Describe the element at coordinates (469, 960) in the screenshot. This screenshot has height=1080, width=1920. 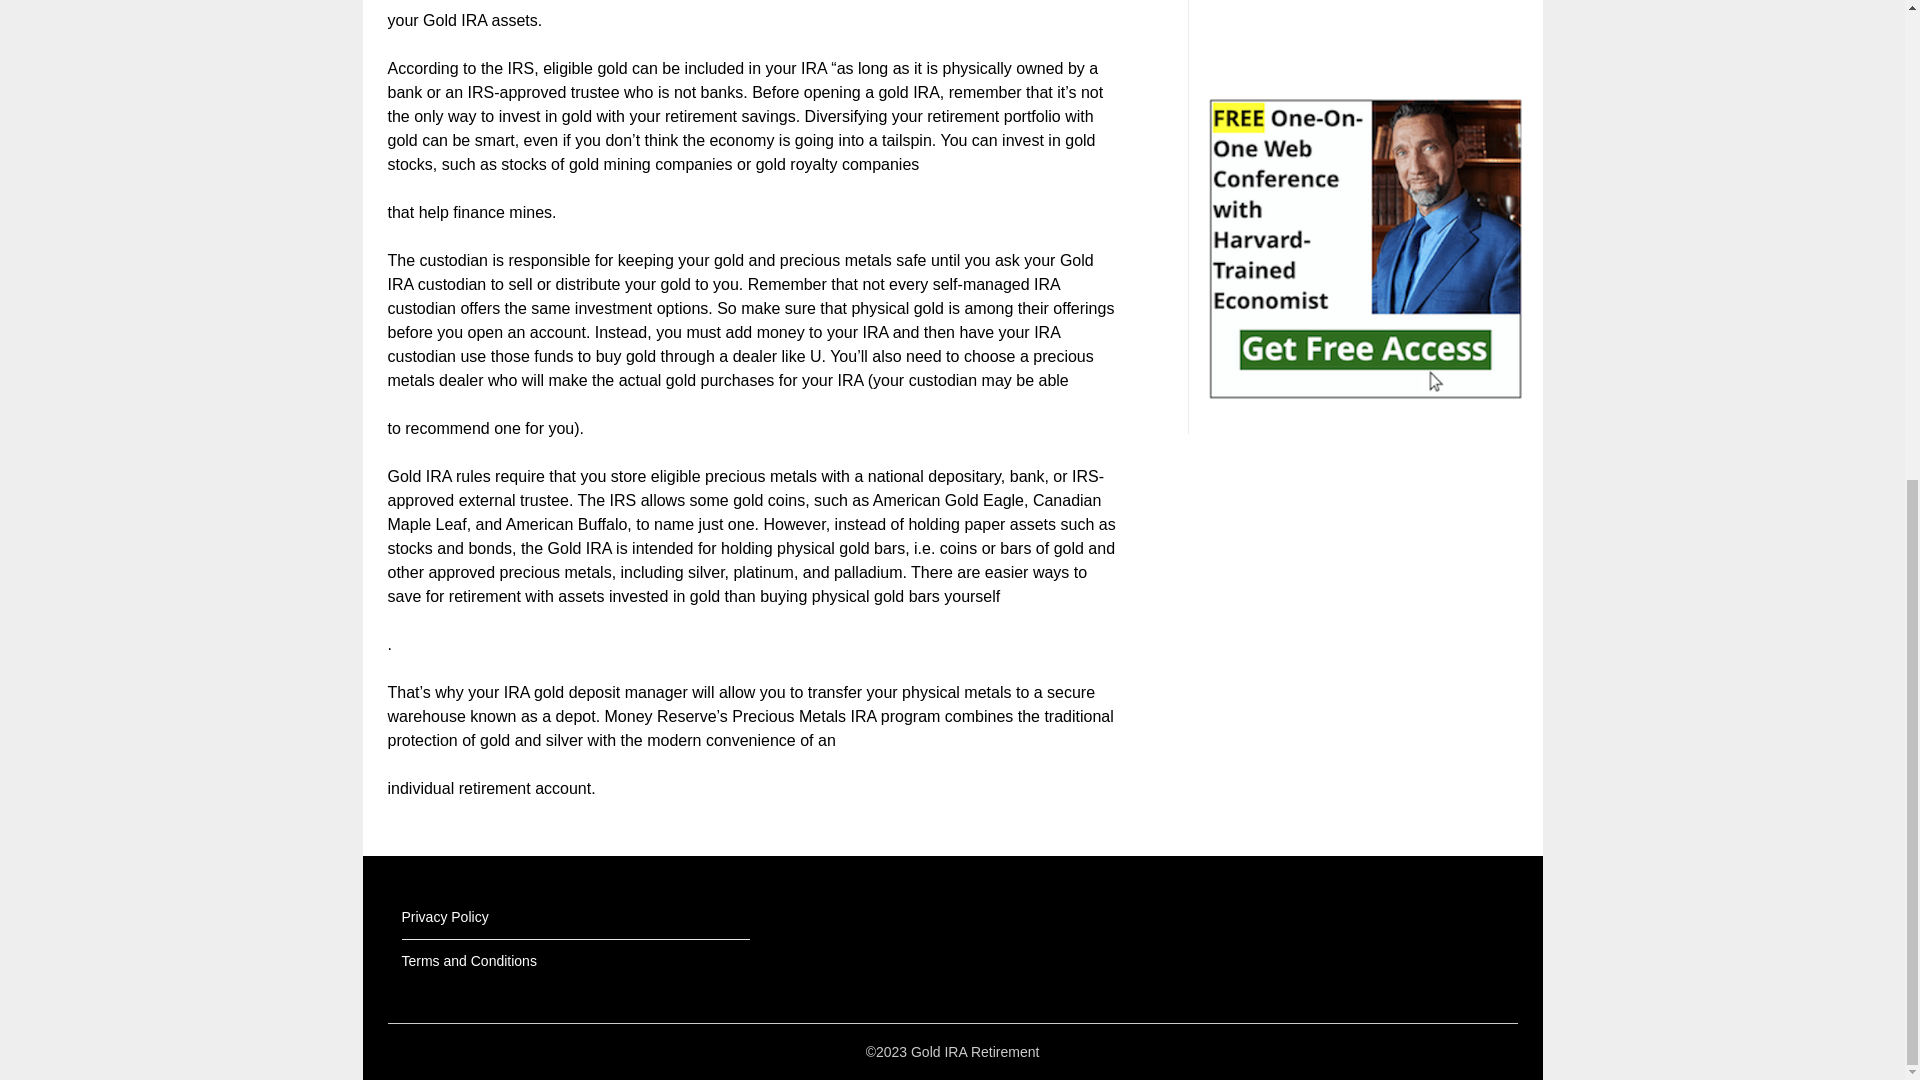
I see `Terms and Conditions` at that location.